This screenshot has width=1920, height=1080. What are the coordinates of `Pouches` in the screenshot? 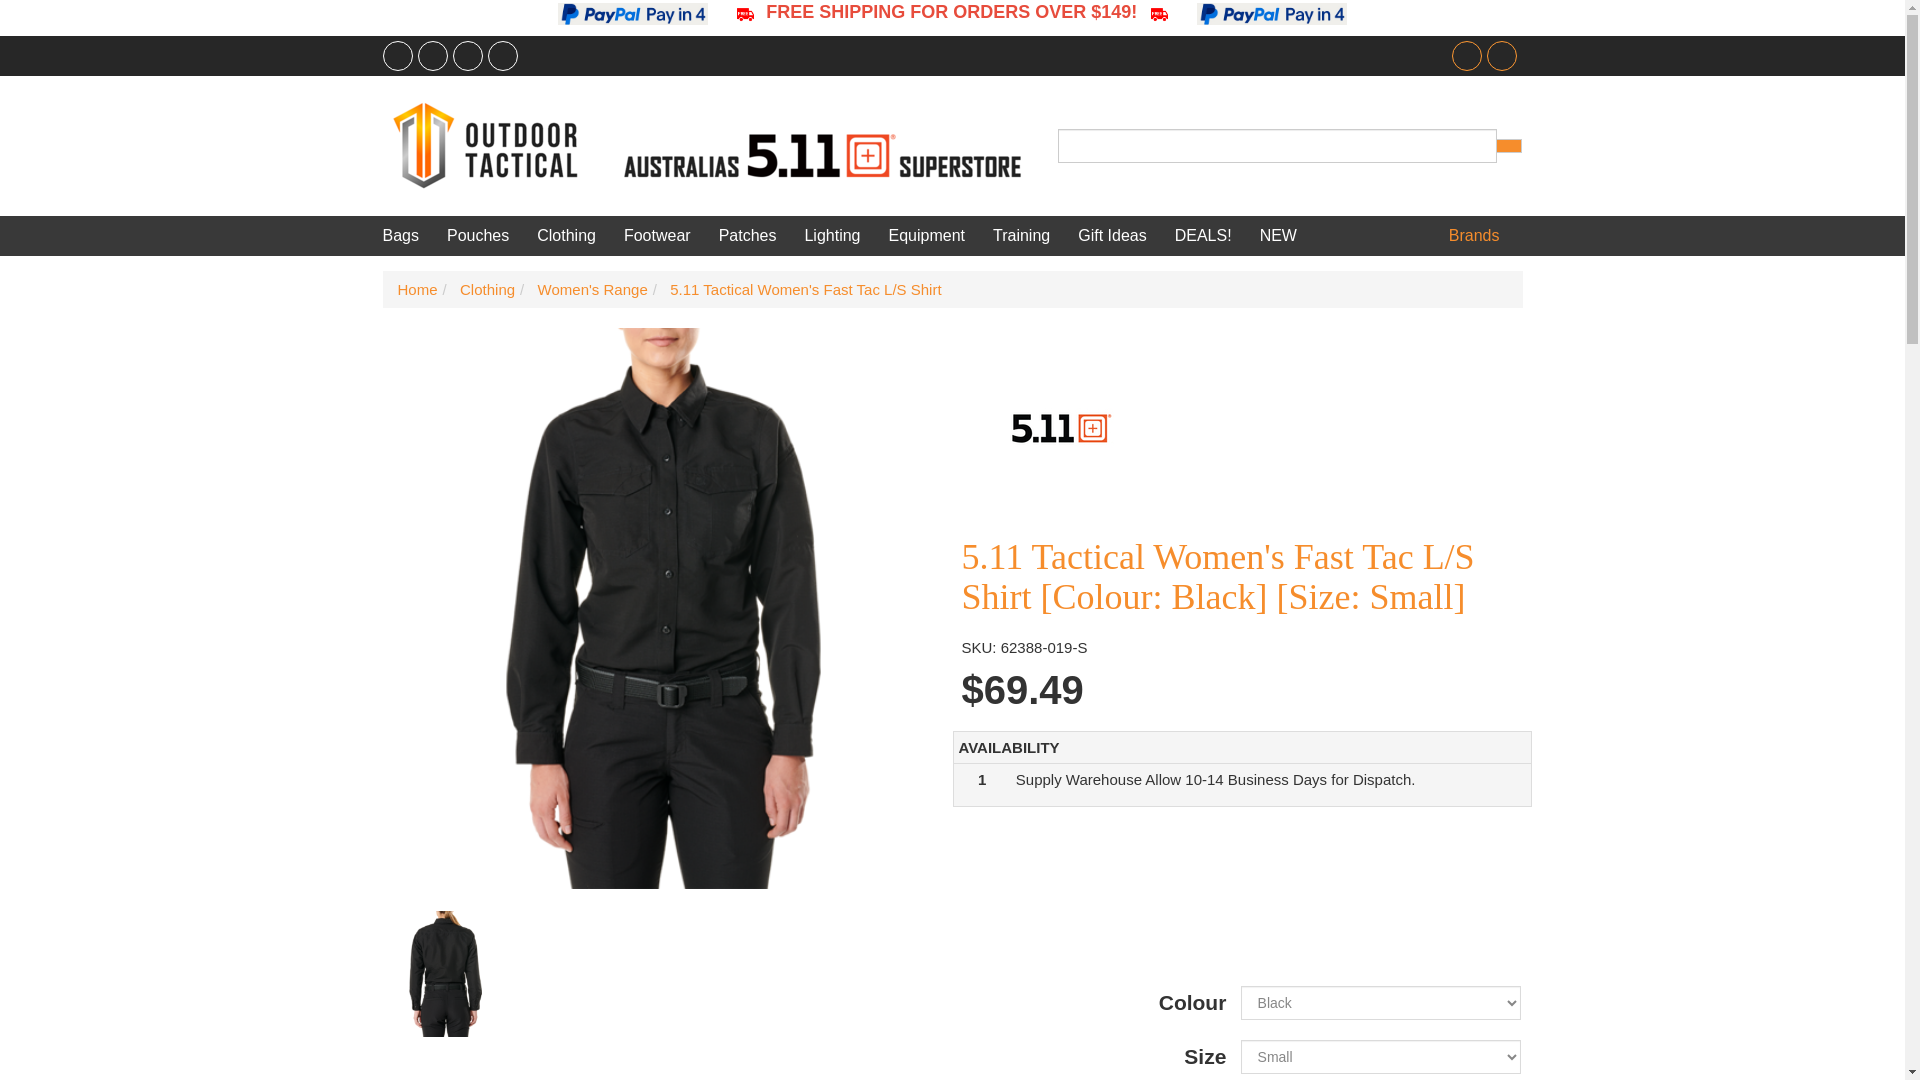 It's located at (478, 236).